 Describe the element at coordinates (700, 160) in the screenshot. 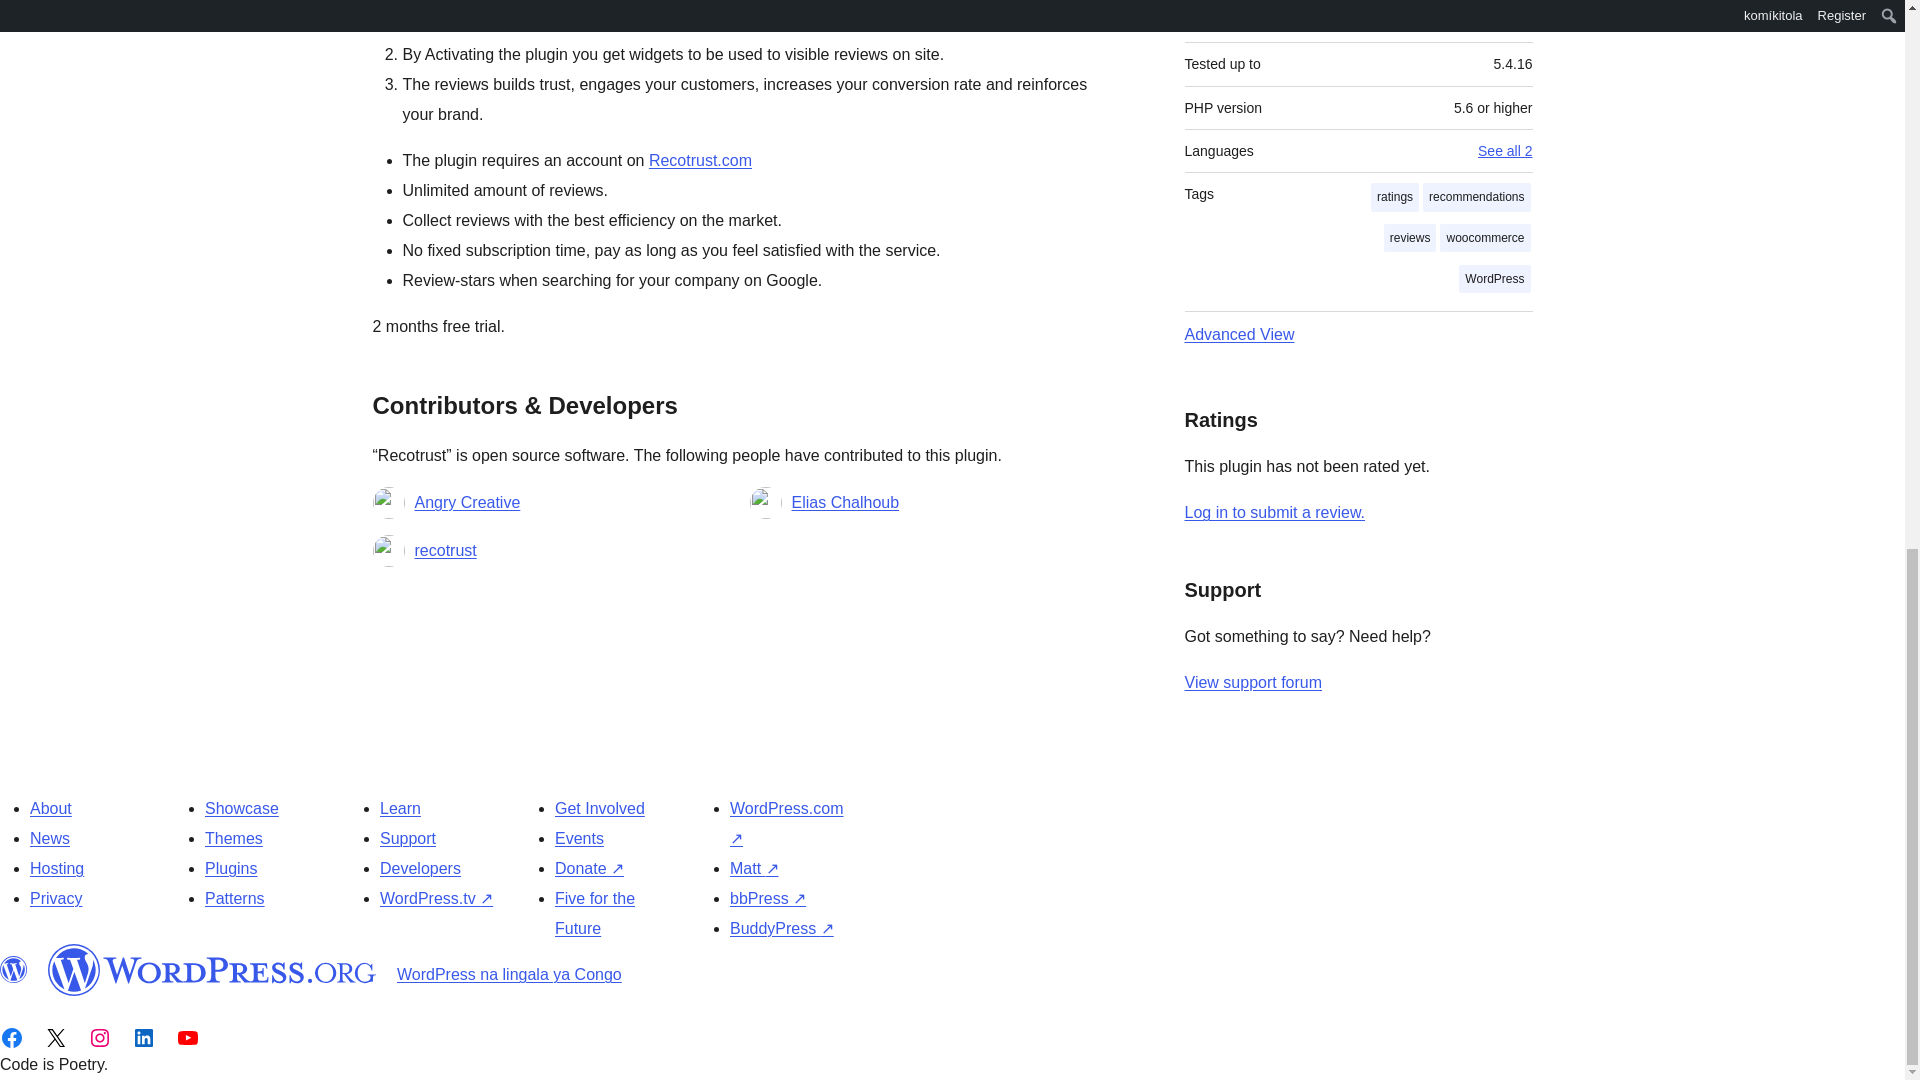

I see `Recotrust.com` at that location.